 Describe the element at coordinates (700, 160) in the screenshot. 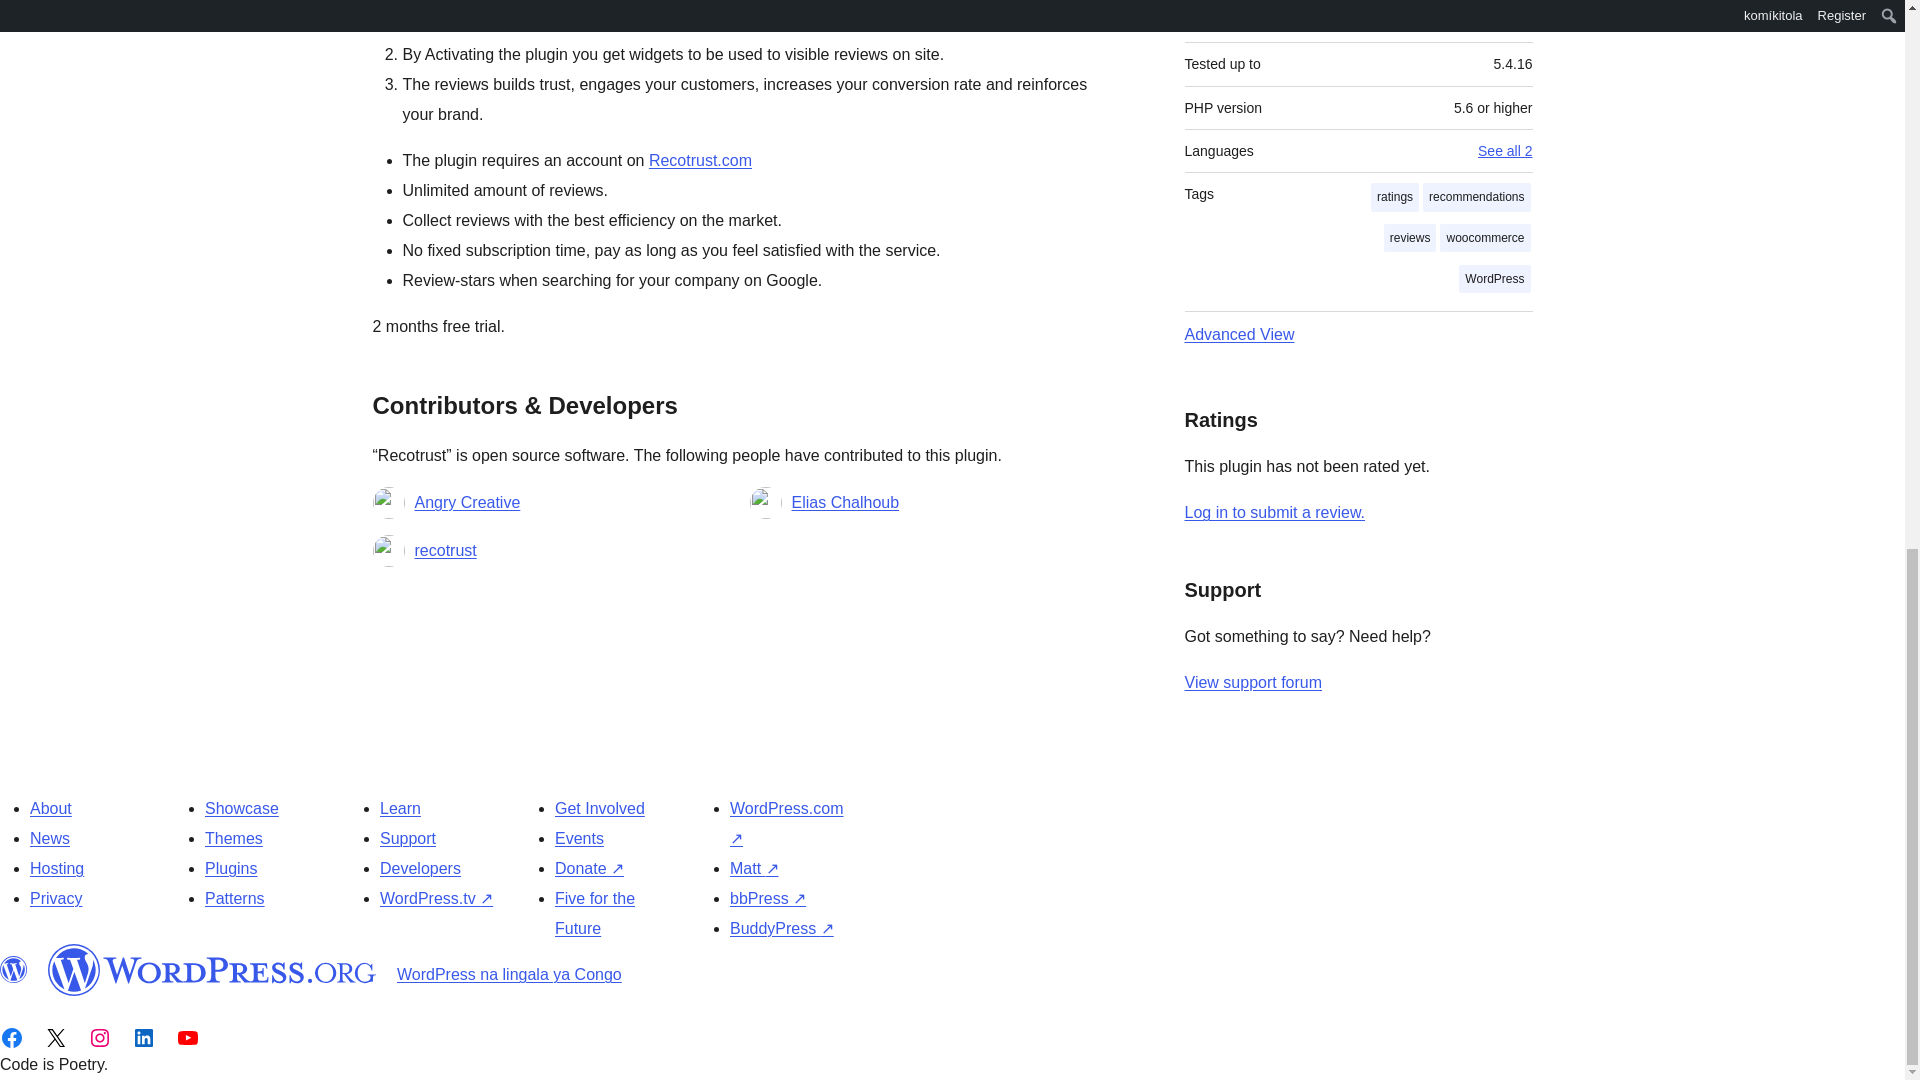

I see `Recotrust.com` at that location.